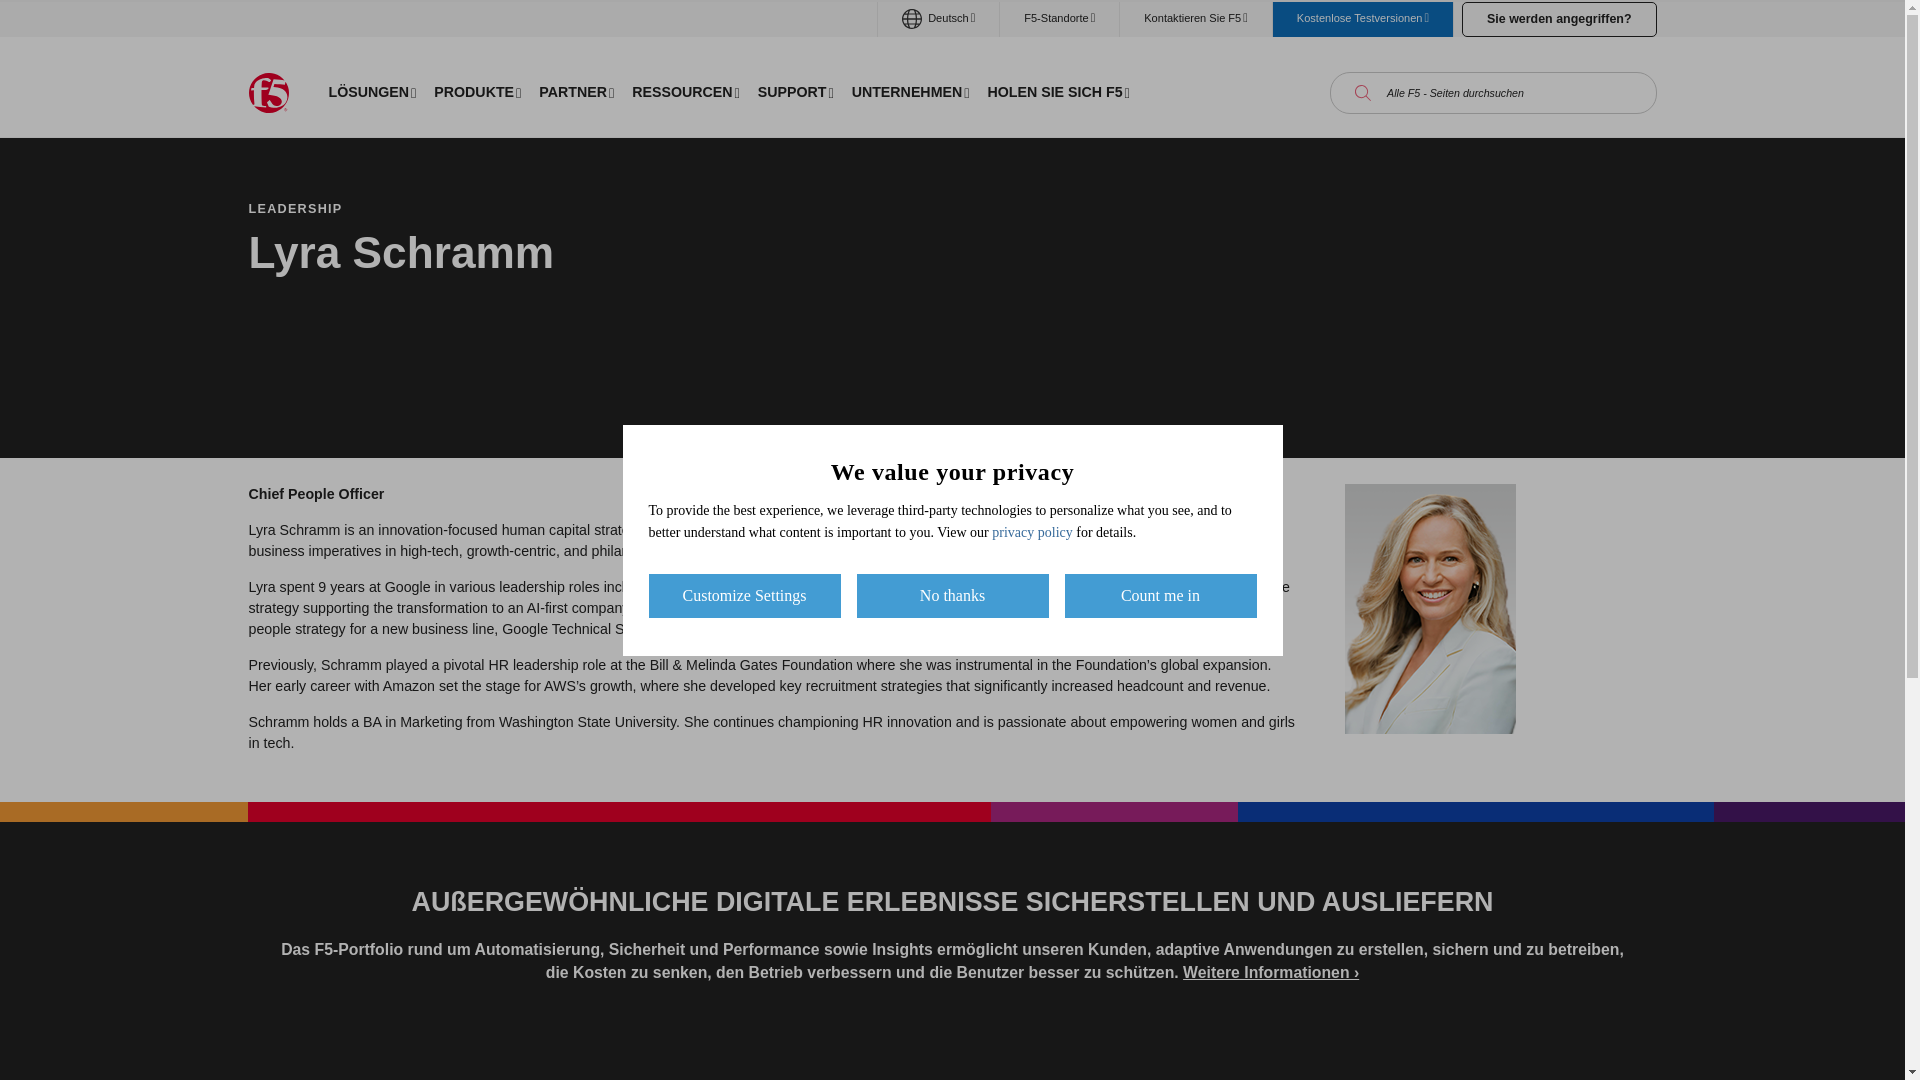 The width and height of the screenshot is (1920, 1080). I want to click on PRODUKTE, so click(476, 92).